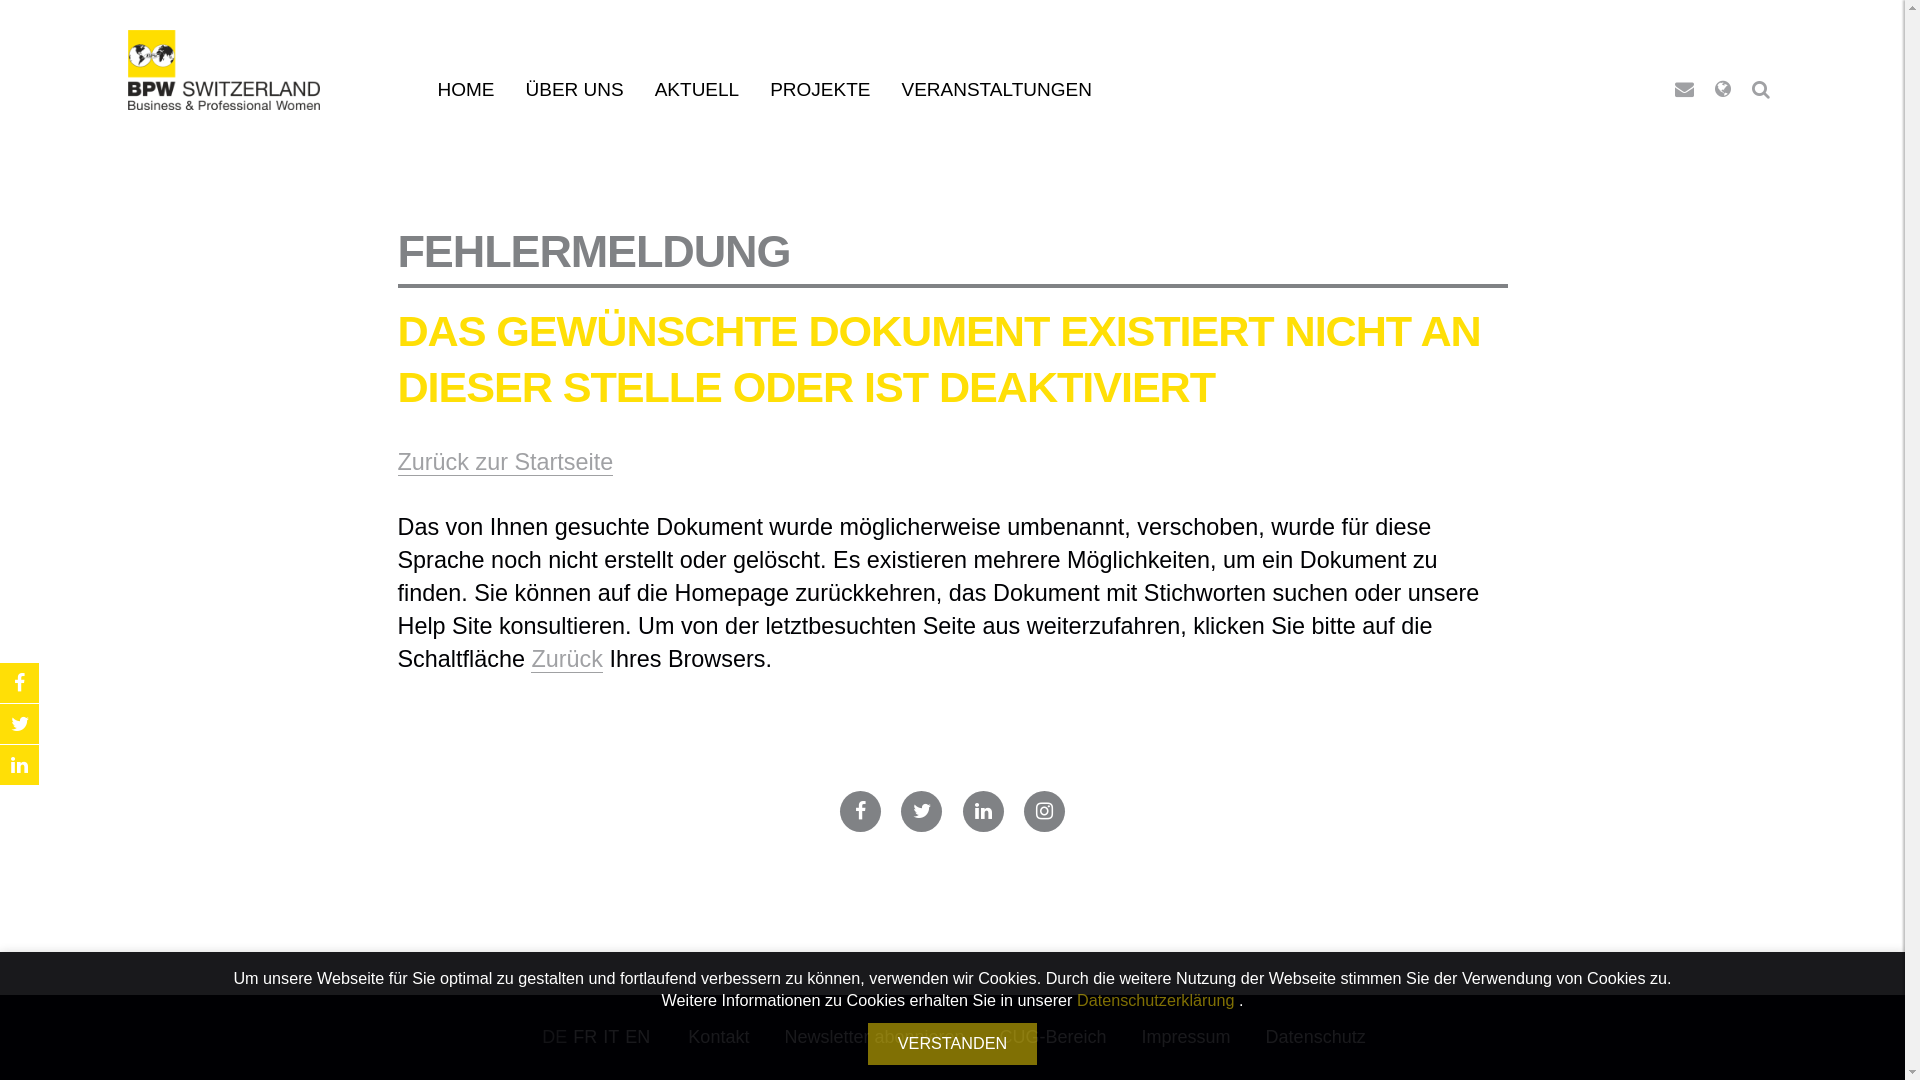 The image size is (1920, 1080). I want to click on Datenschutz, so click(1316, 1037).